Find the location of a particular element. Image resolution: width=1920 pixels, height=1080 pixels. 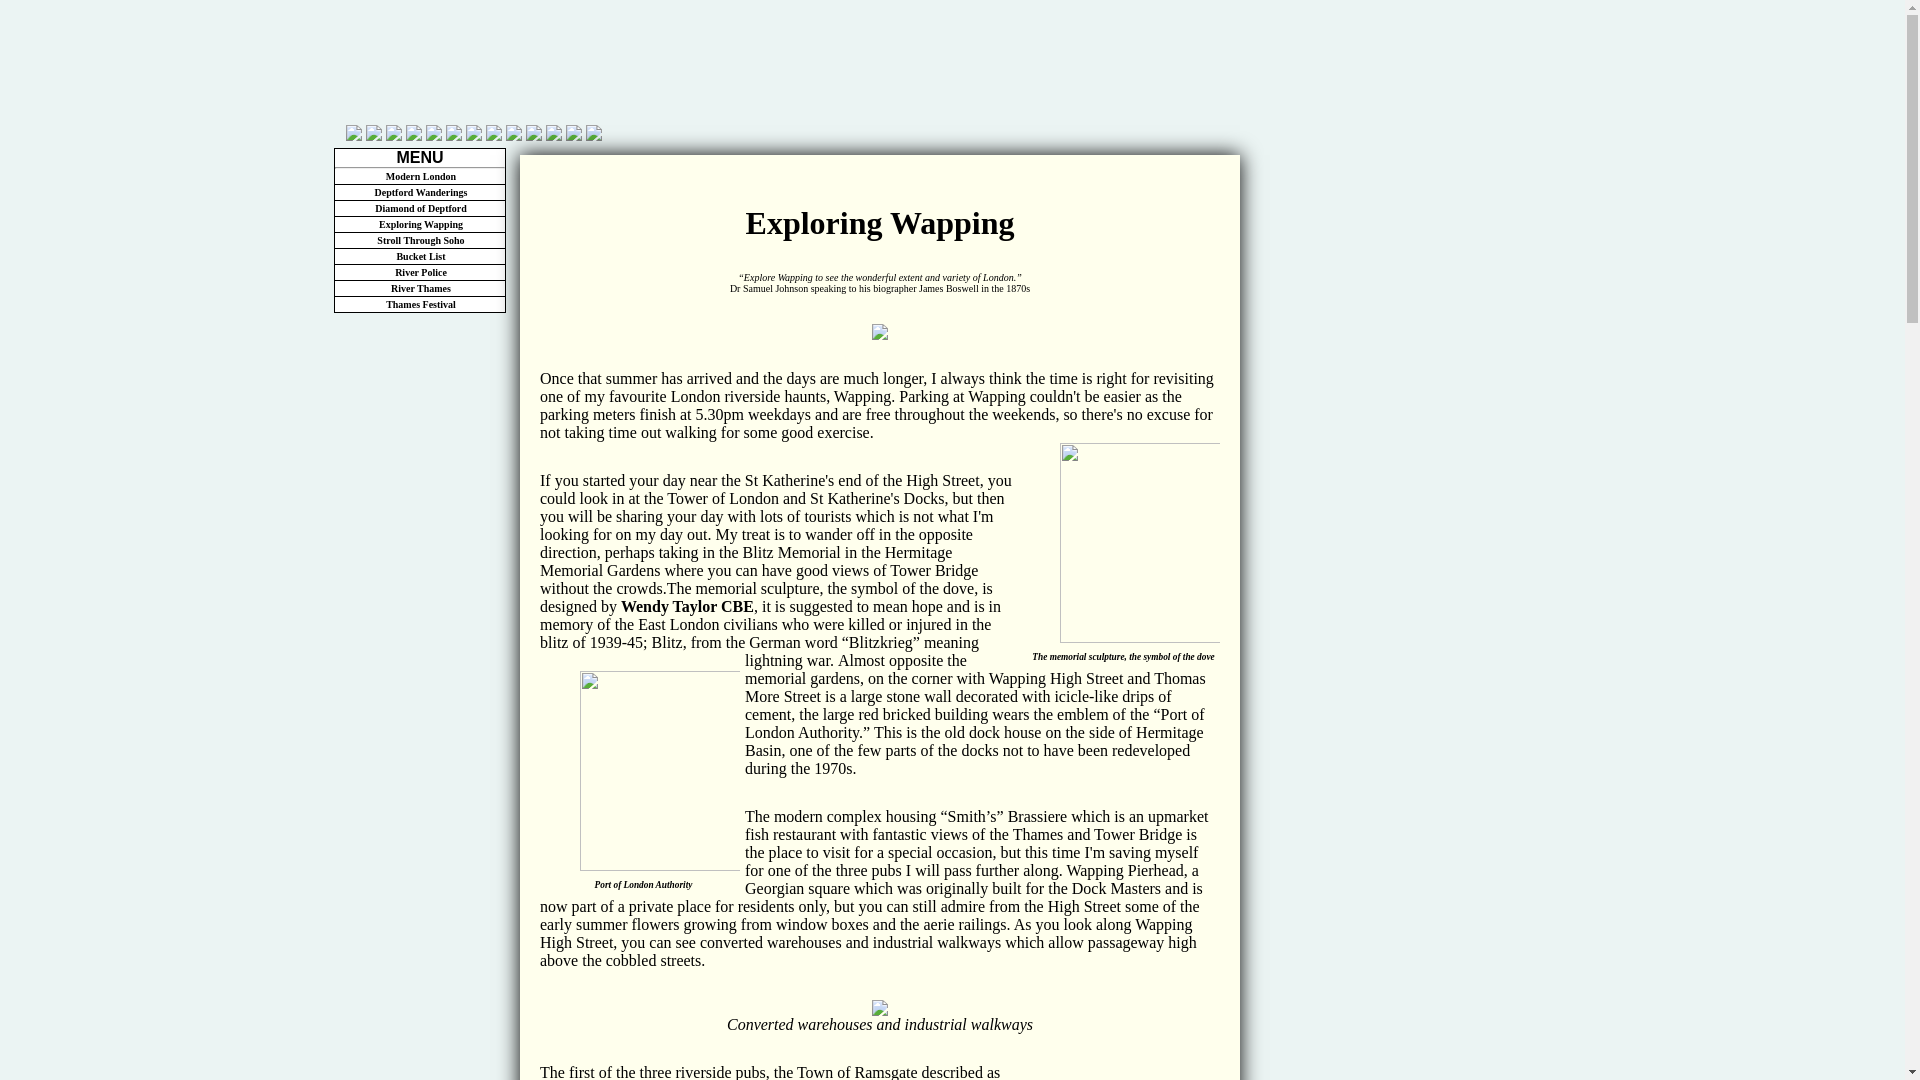

River Thames is located at coordinates (419, 288).